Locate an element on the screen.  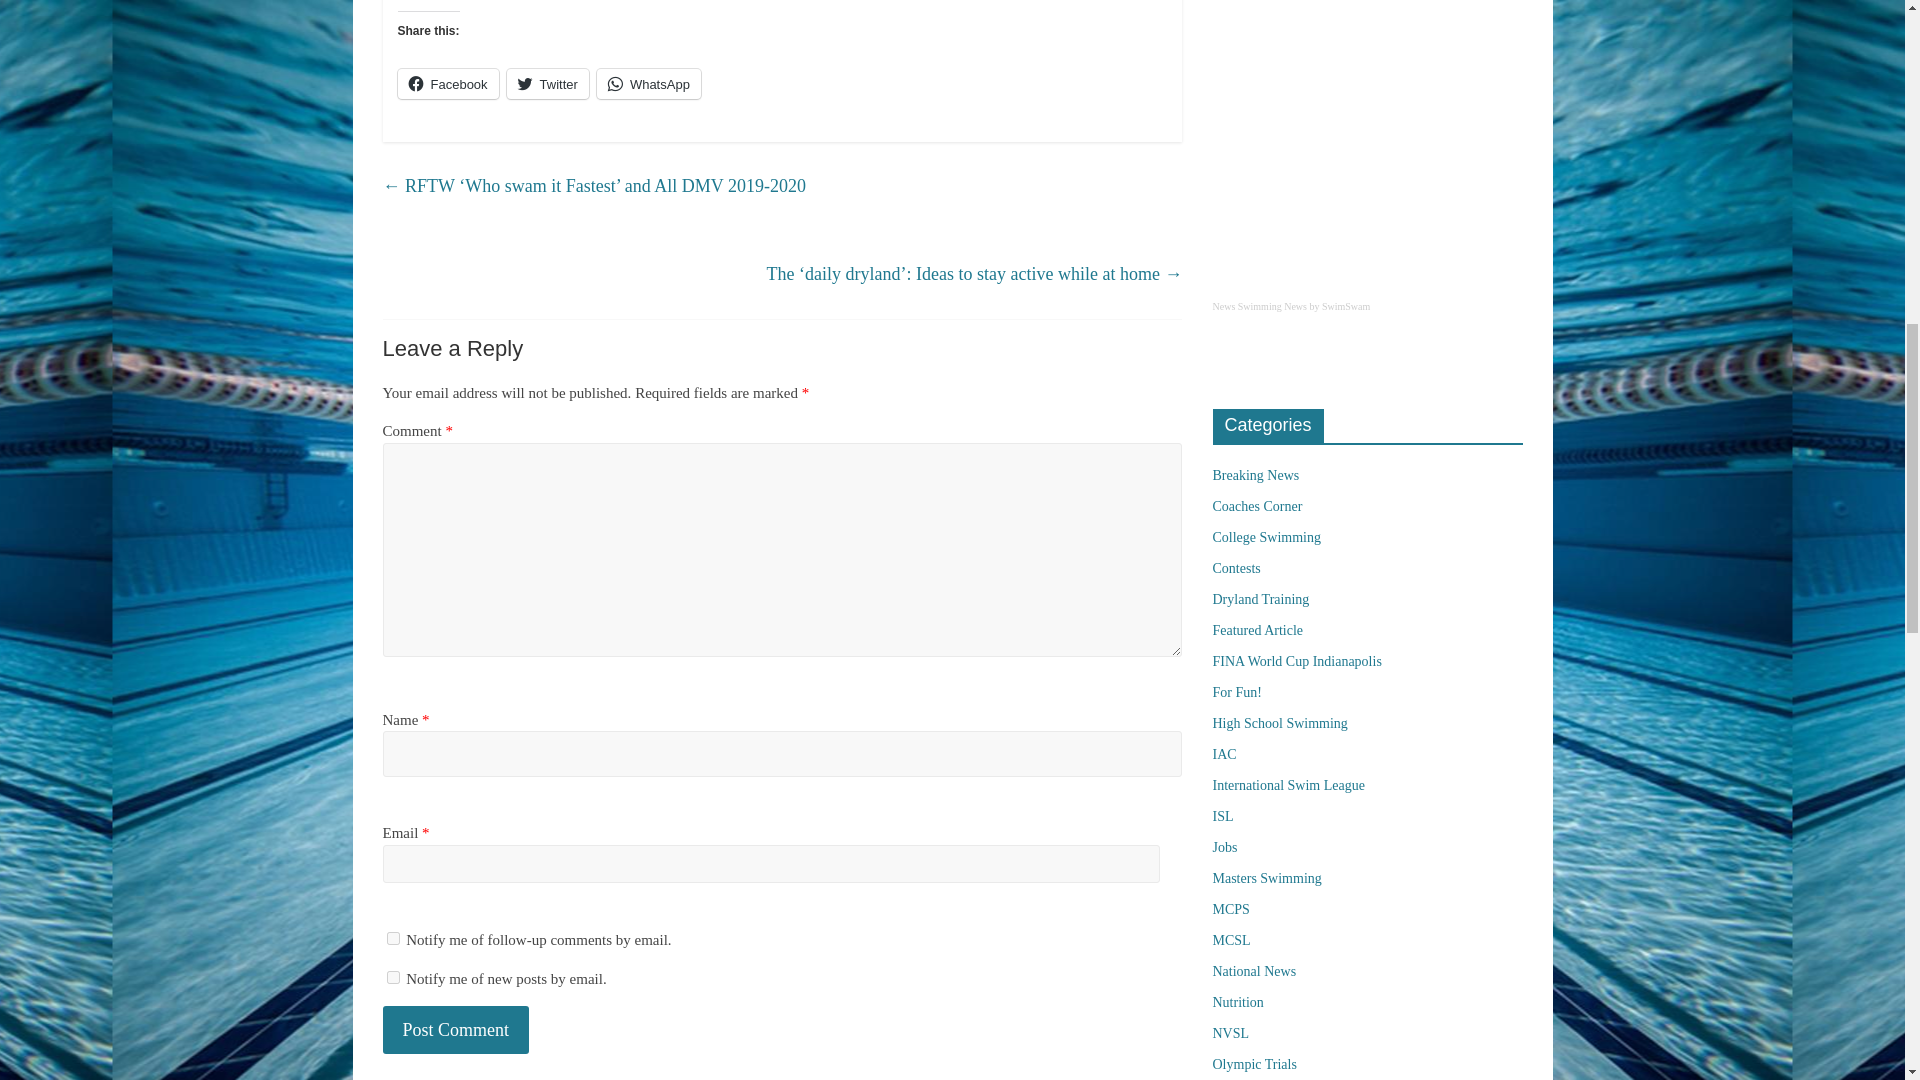
Click to share on WhatsApp is located at coordinates (648, 84).